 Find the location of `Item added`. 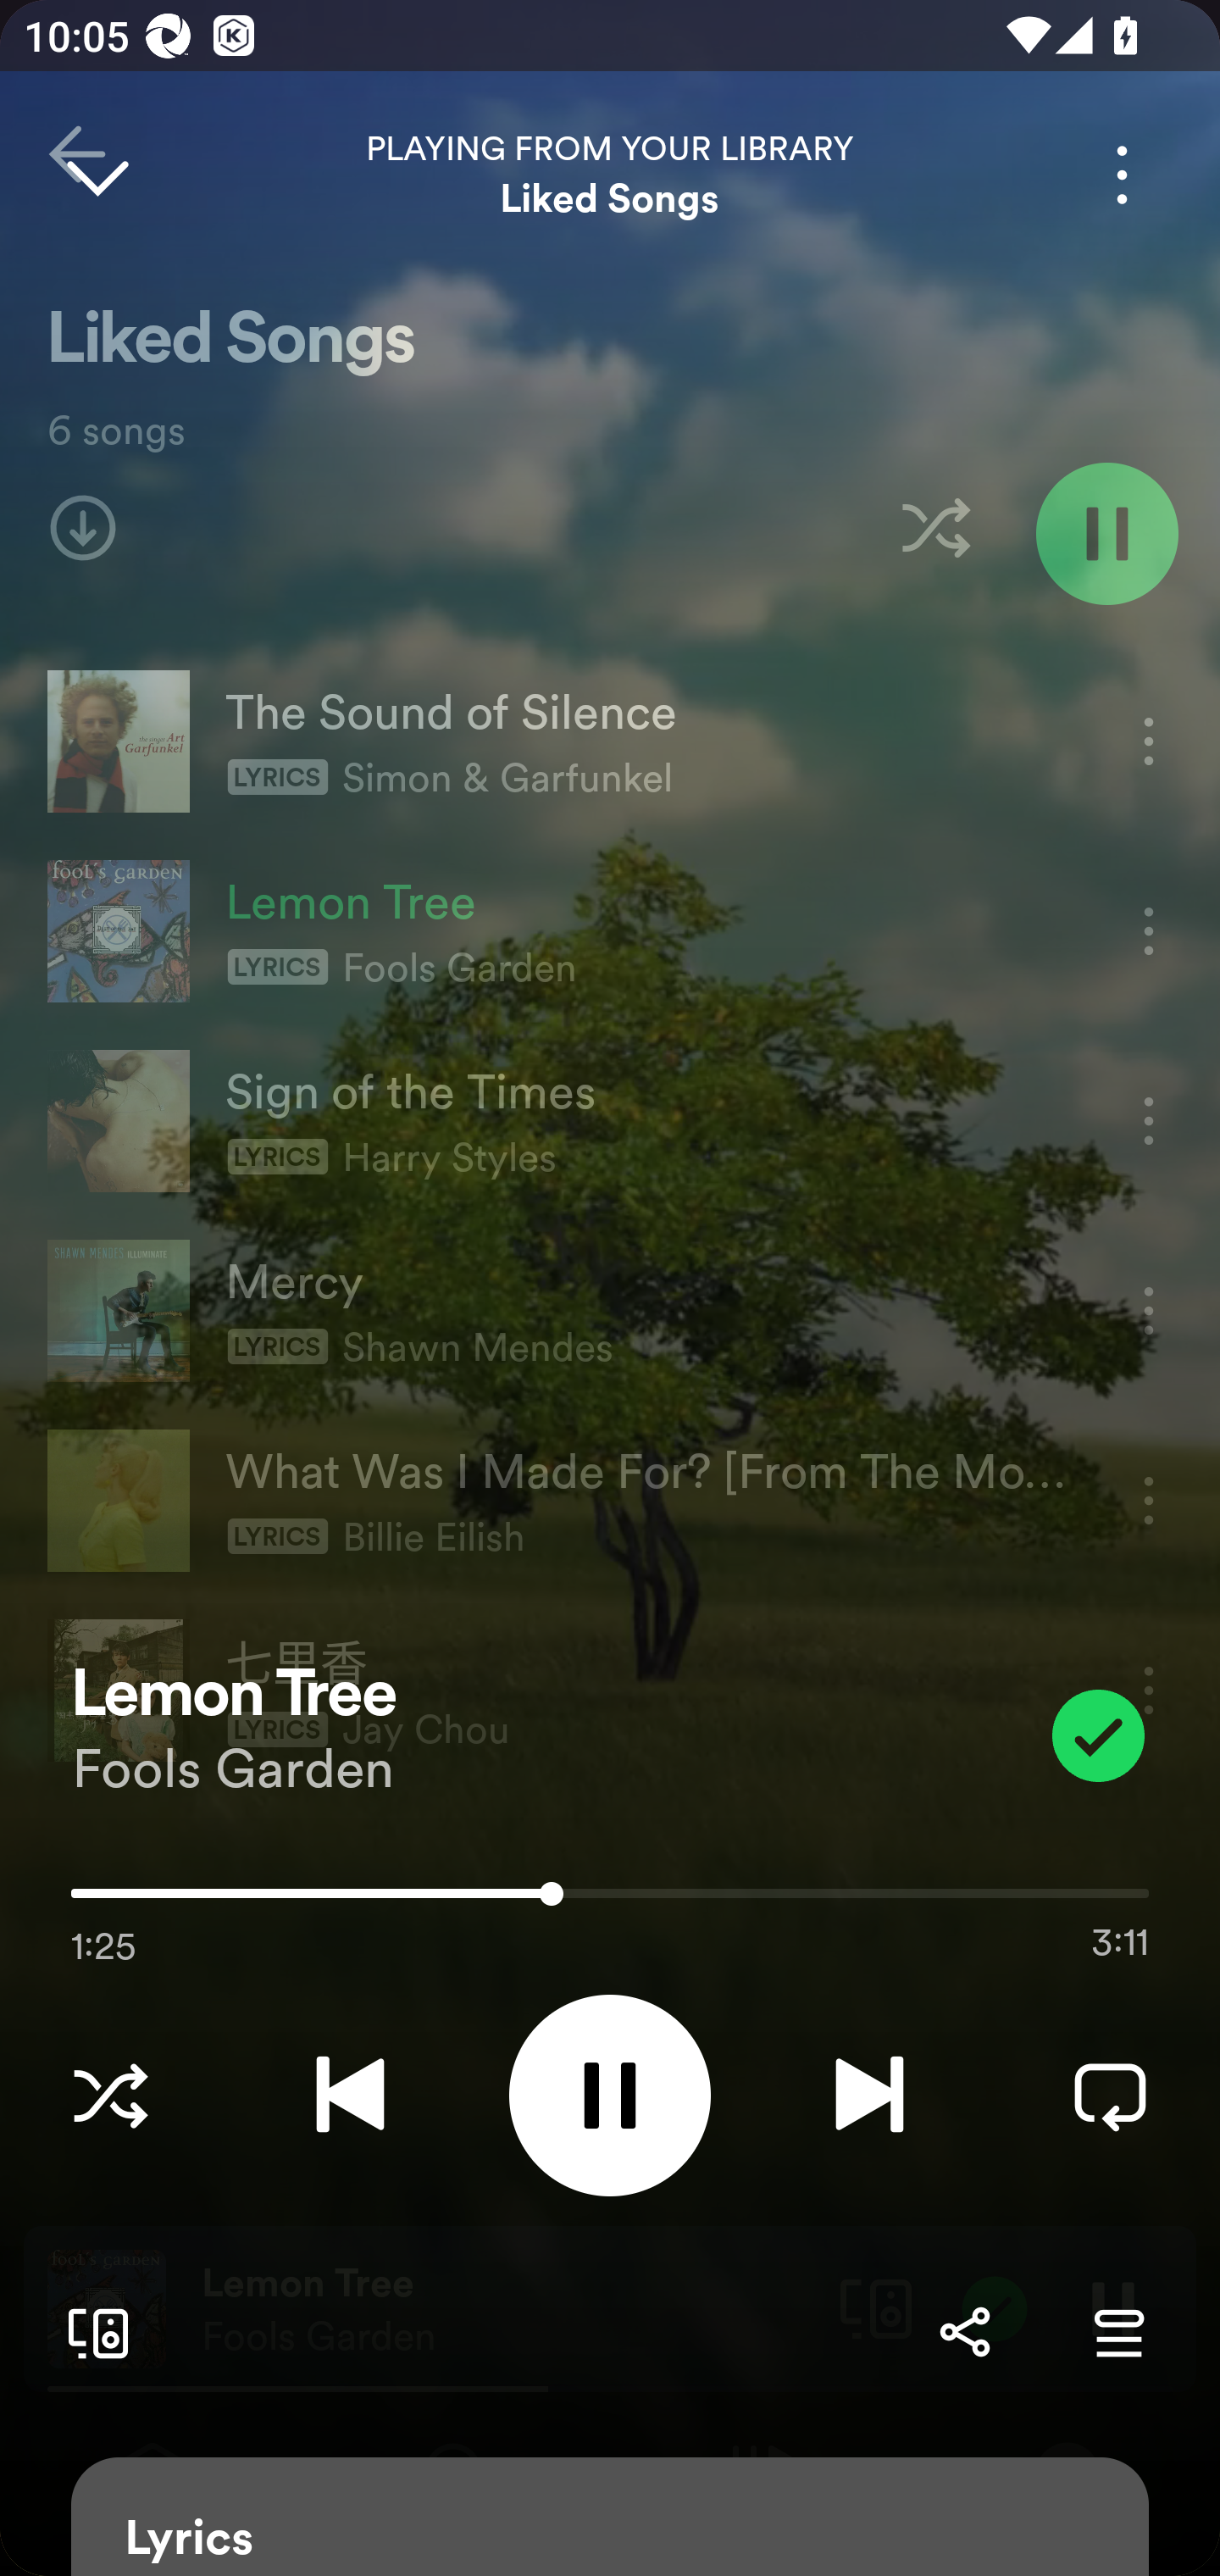

Item added is located at coordinates (1098, 1735).